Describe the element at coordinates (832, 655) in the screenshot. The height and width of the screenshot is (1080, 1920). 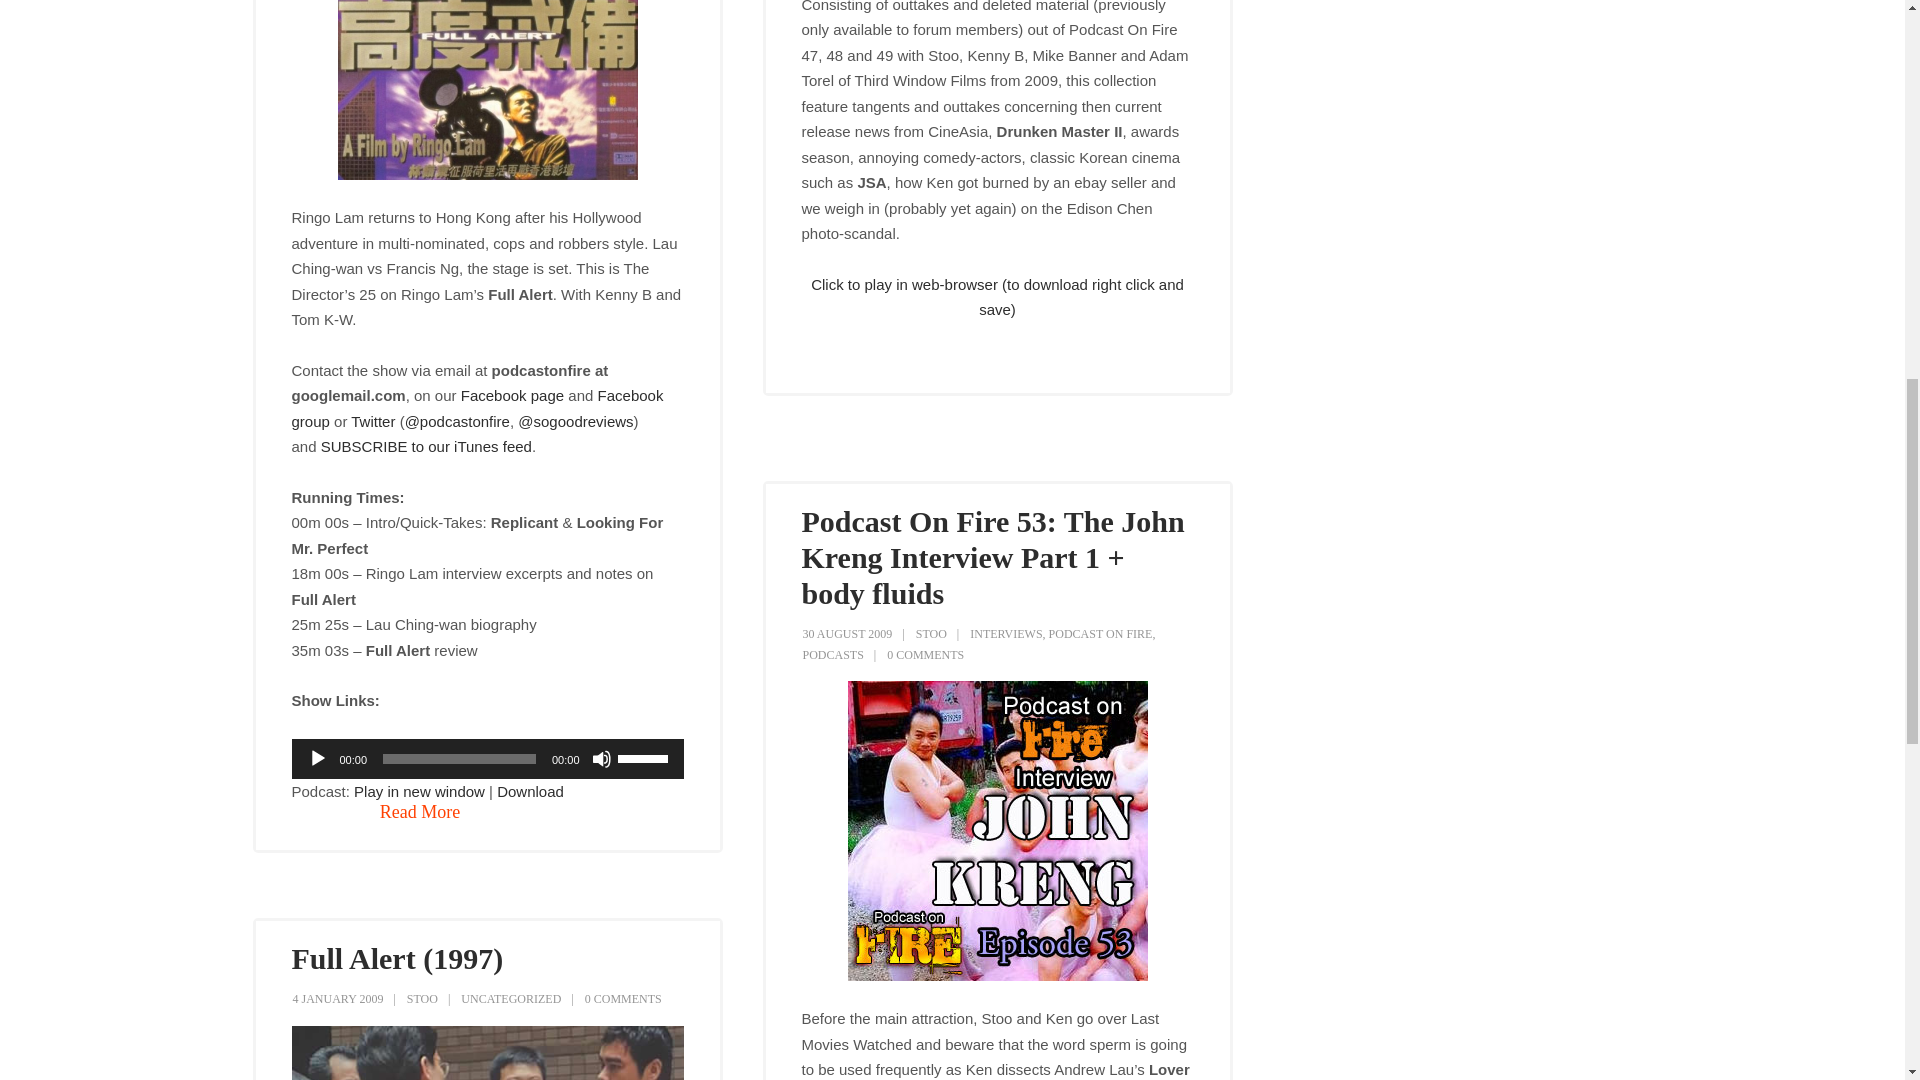
I see `PODCASTS` at that location.